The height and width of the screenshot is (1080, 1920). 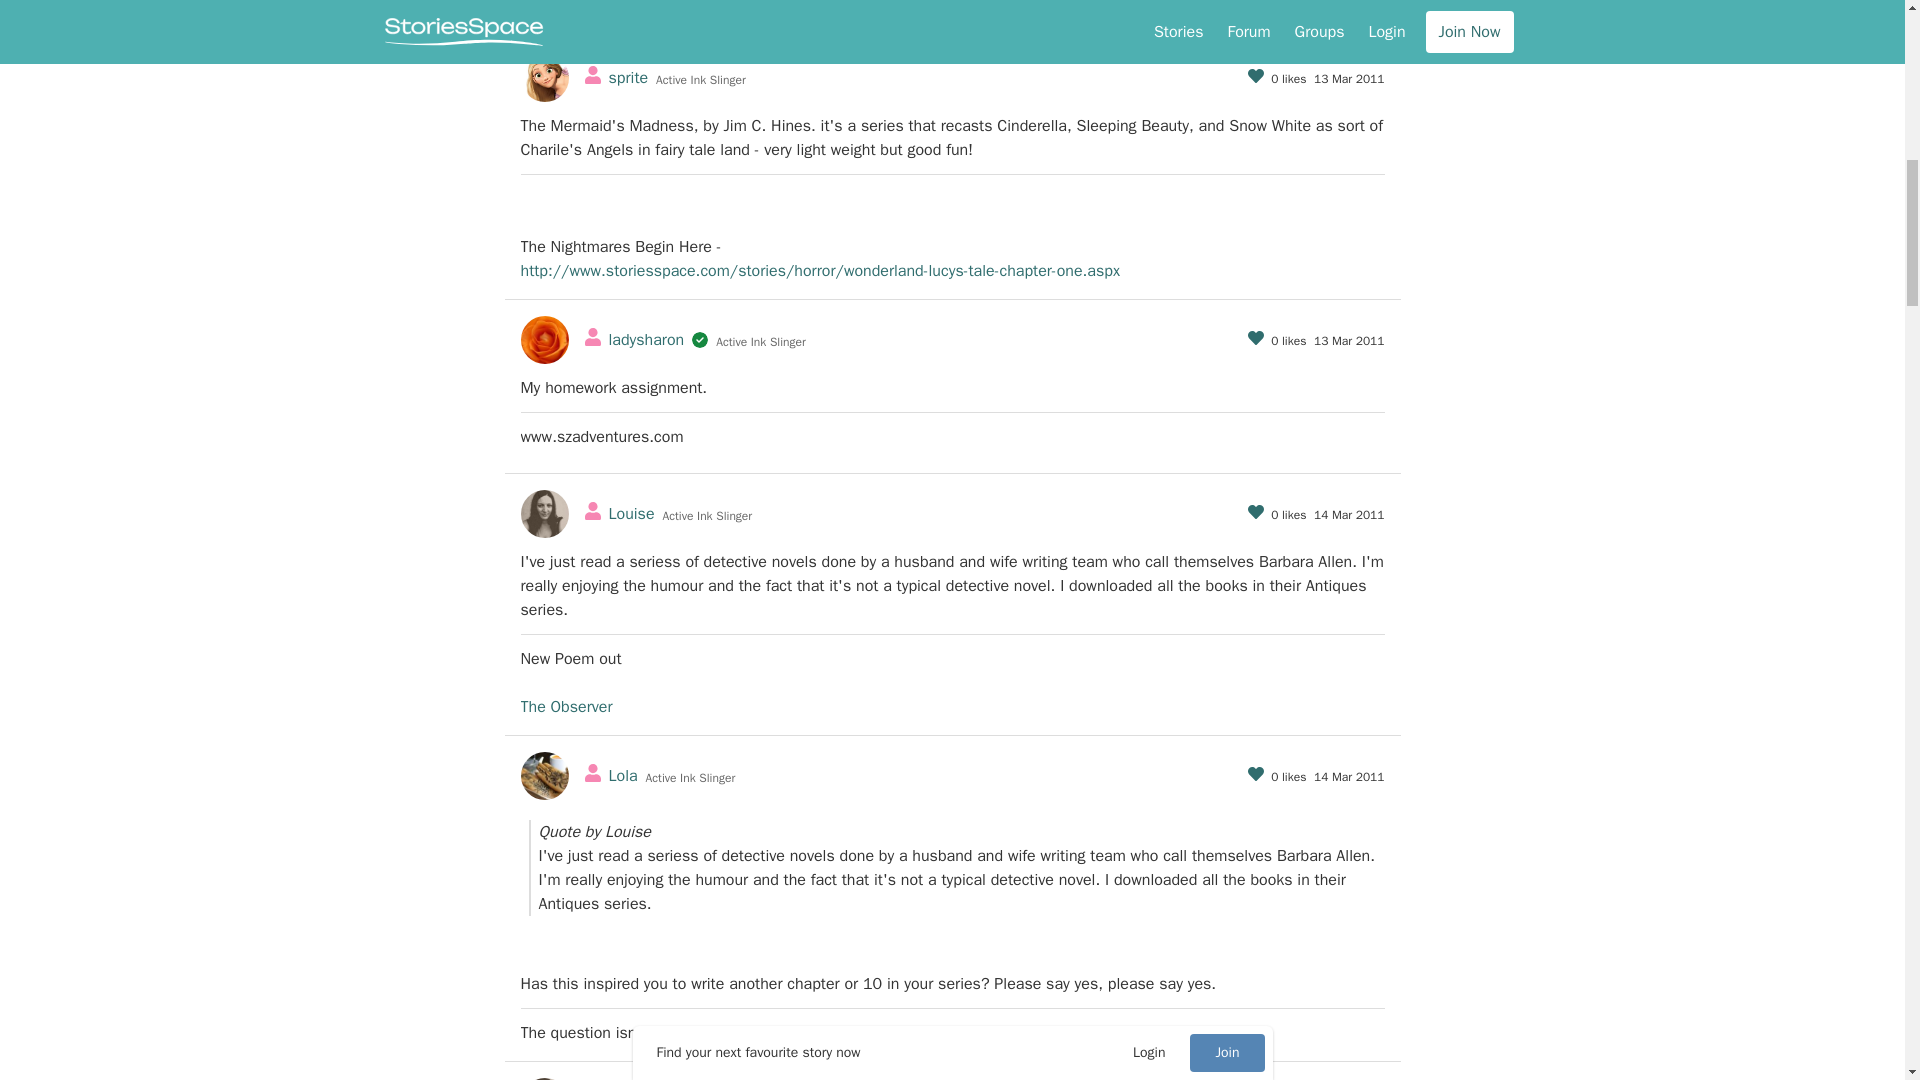 I want to click on The Observer, so click(x=566, y=706).